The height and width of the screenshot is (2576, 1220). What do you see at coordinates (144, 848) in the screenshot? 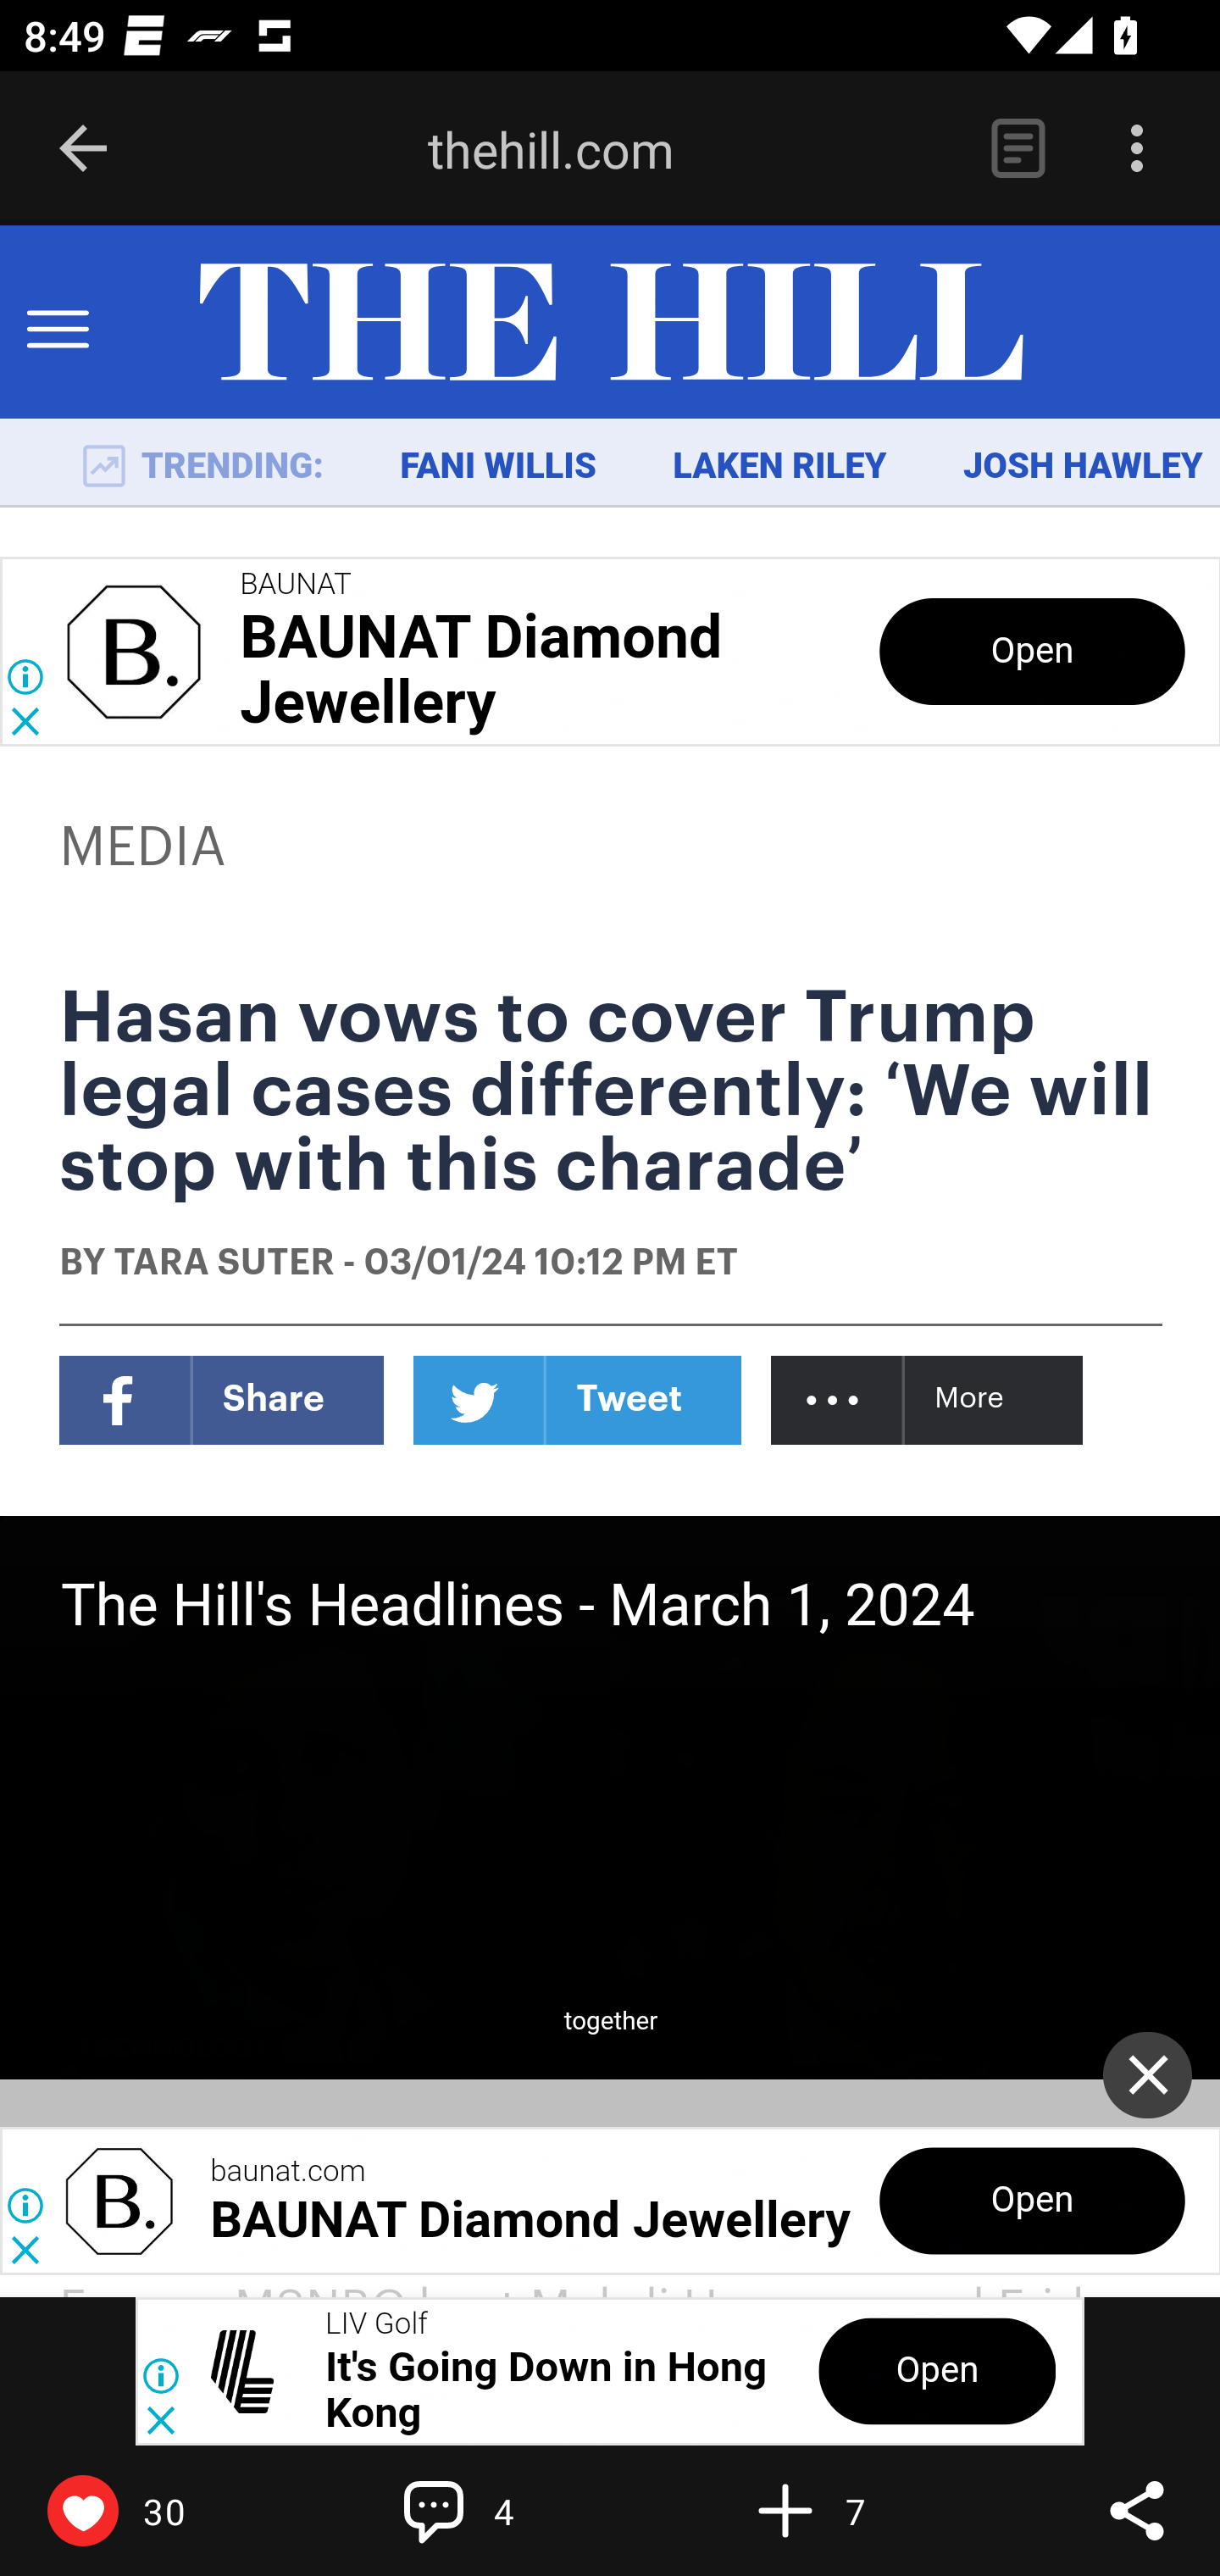
I see `MEDIA` at bounding box center [144, 848].